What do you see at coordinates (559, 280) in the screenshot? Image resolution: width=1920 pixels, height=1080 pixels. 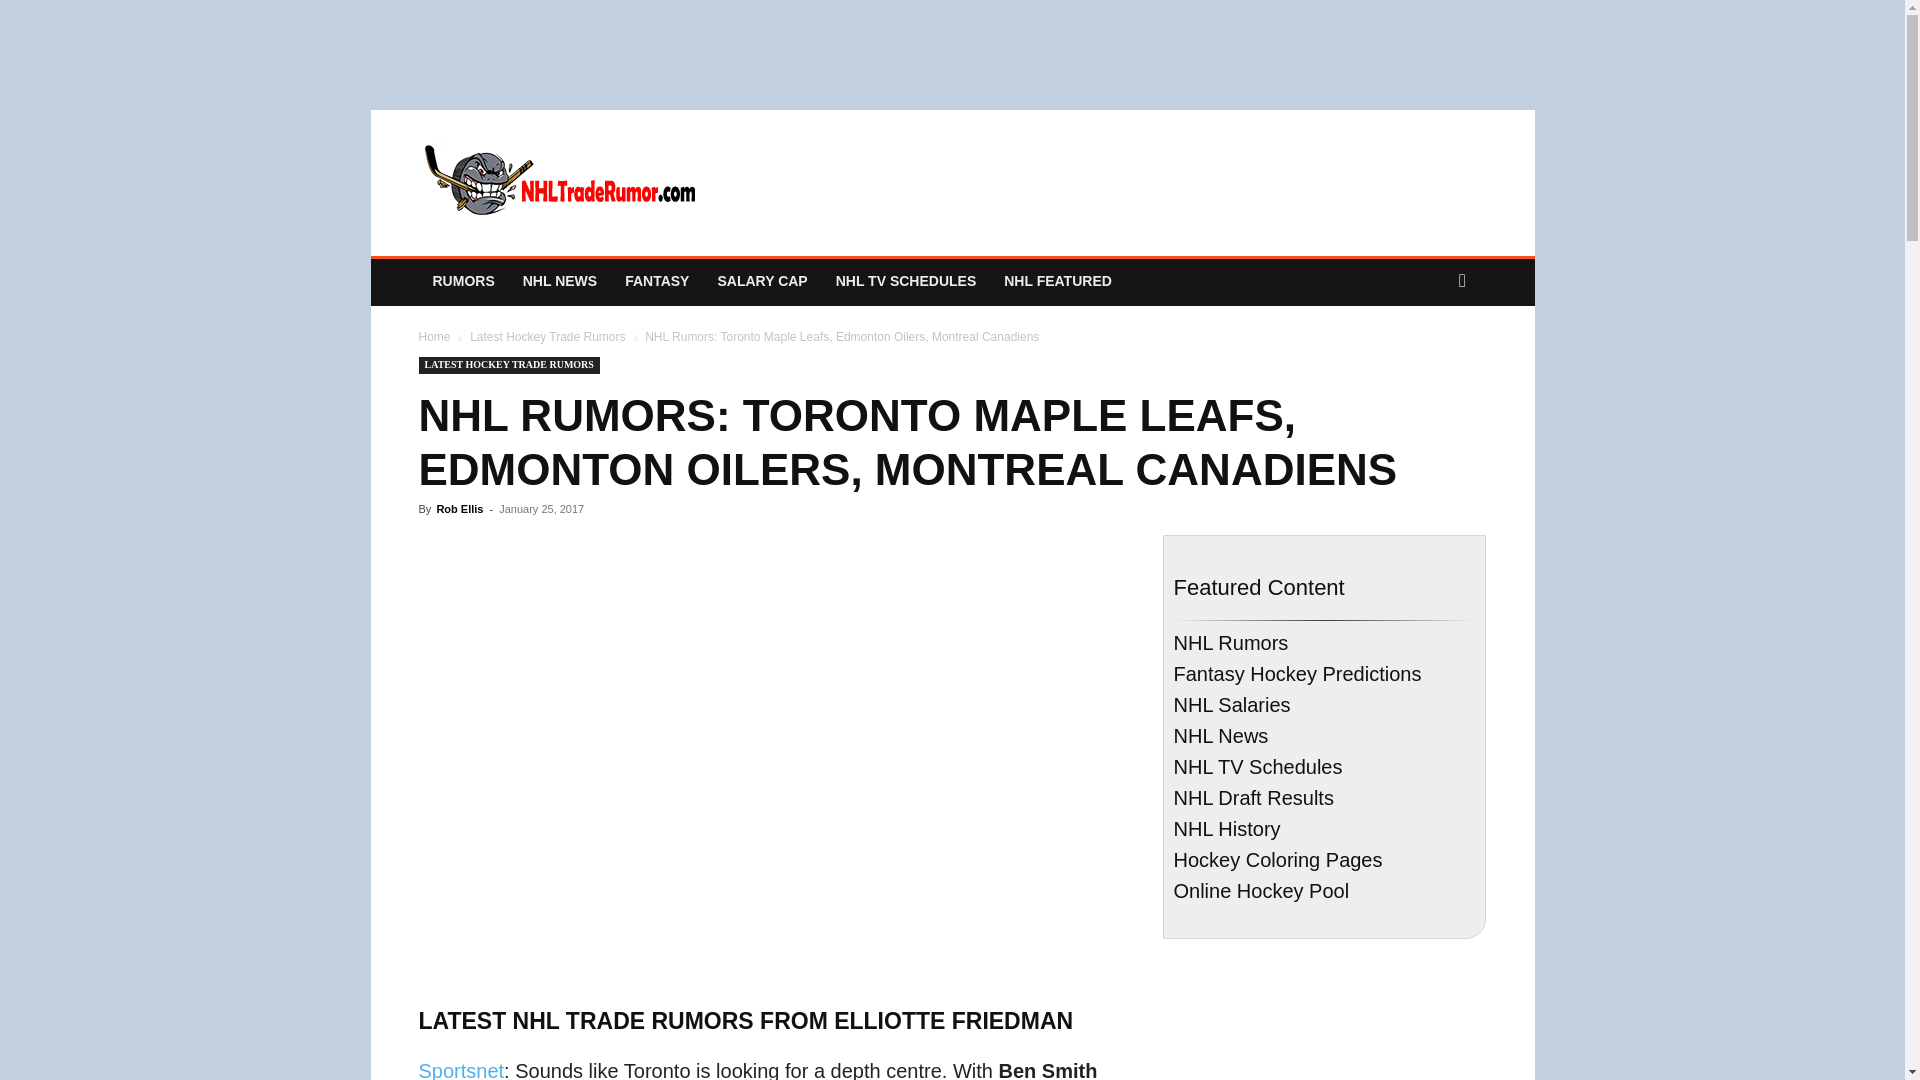 I see `NHL NEWS` at bounding box center [559, 280].